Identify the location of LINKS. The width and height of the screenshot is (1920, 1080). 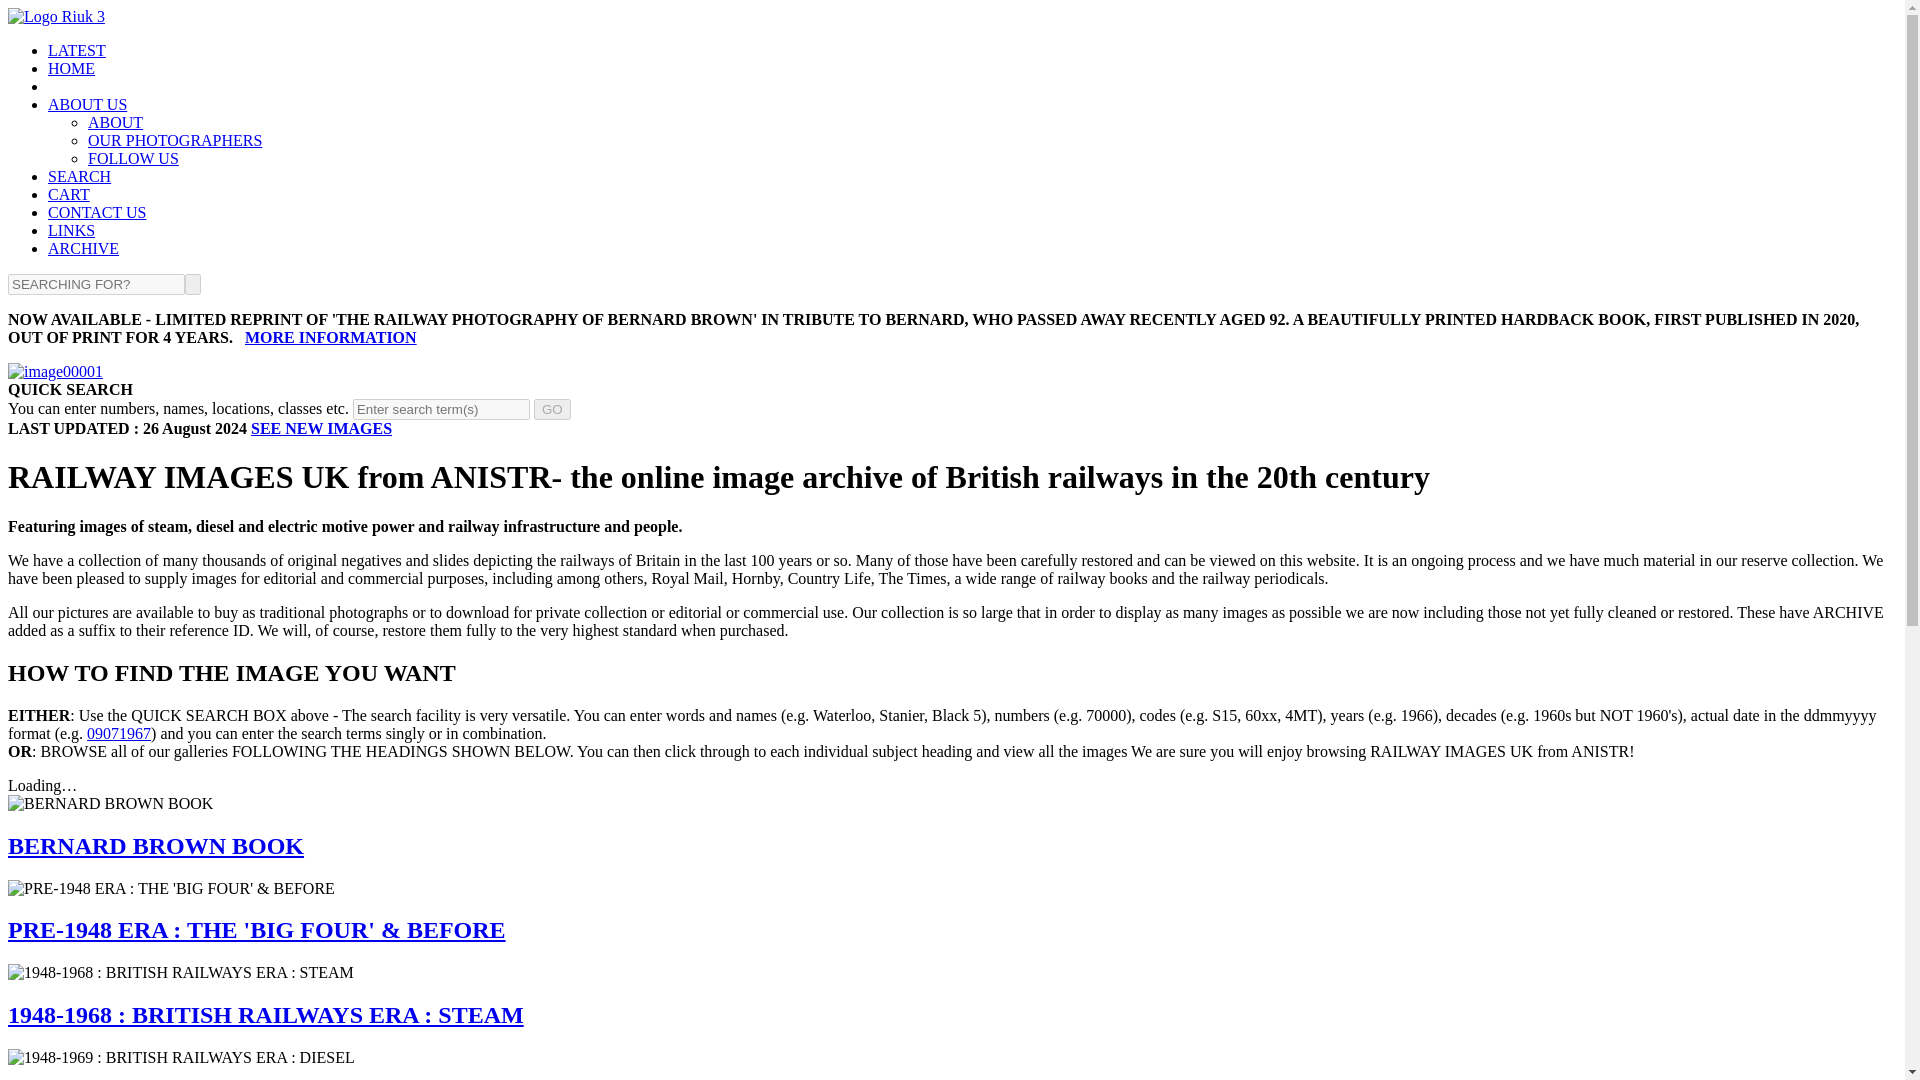
(71, 230).